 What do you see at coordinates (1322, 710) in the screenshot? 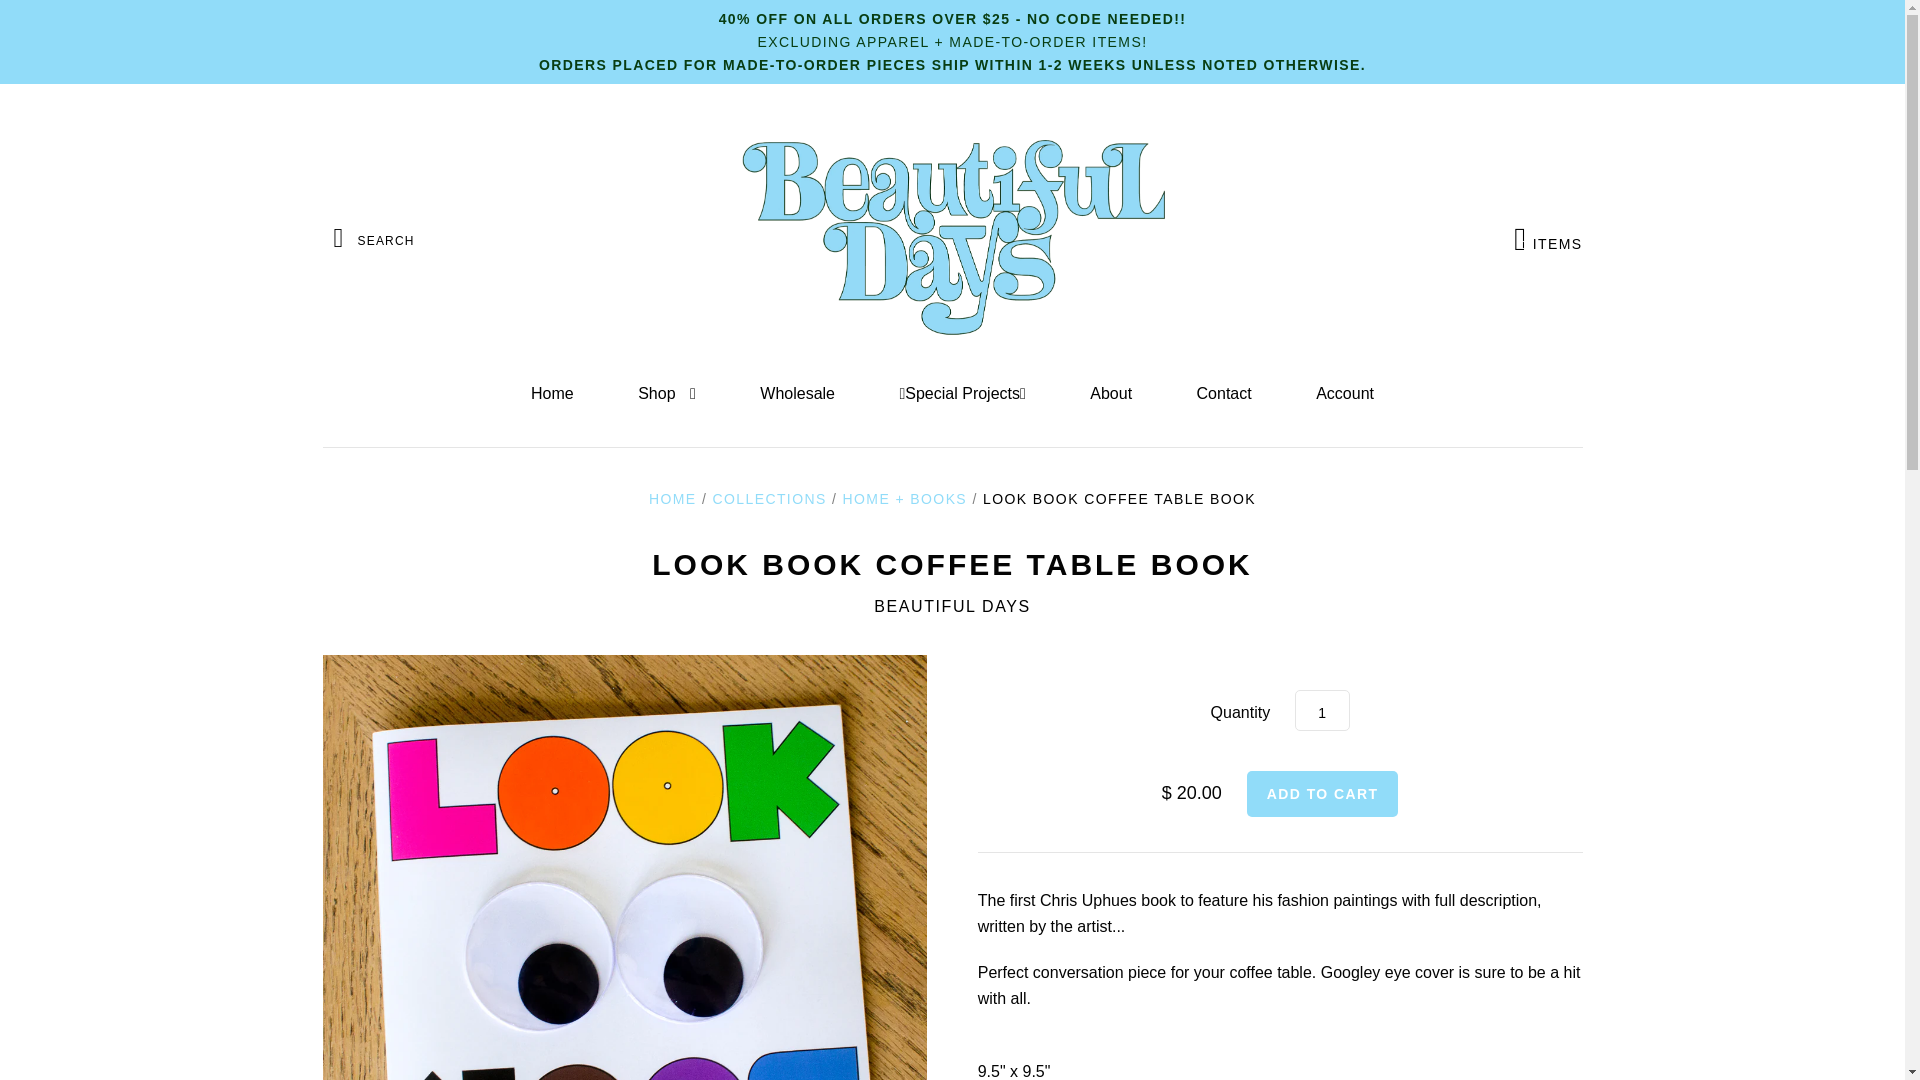
I see `Add to cart` at bounding box center [1322, 710].